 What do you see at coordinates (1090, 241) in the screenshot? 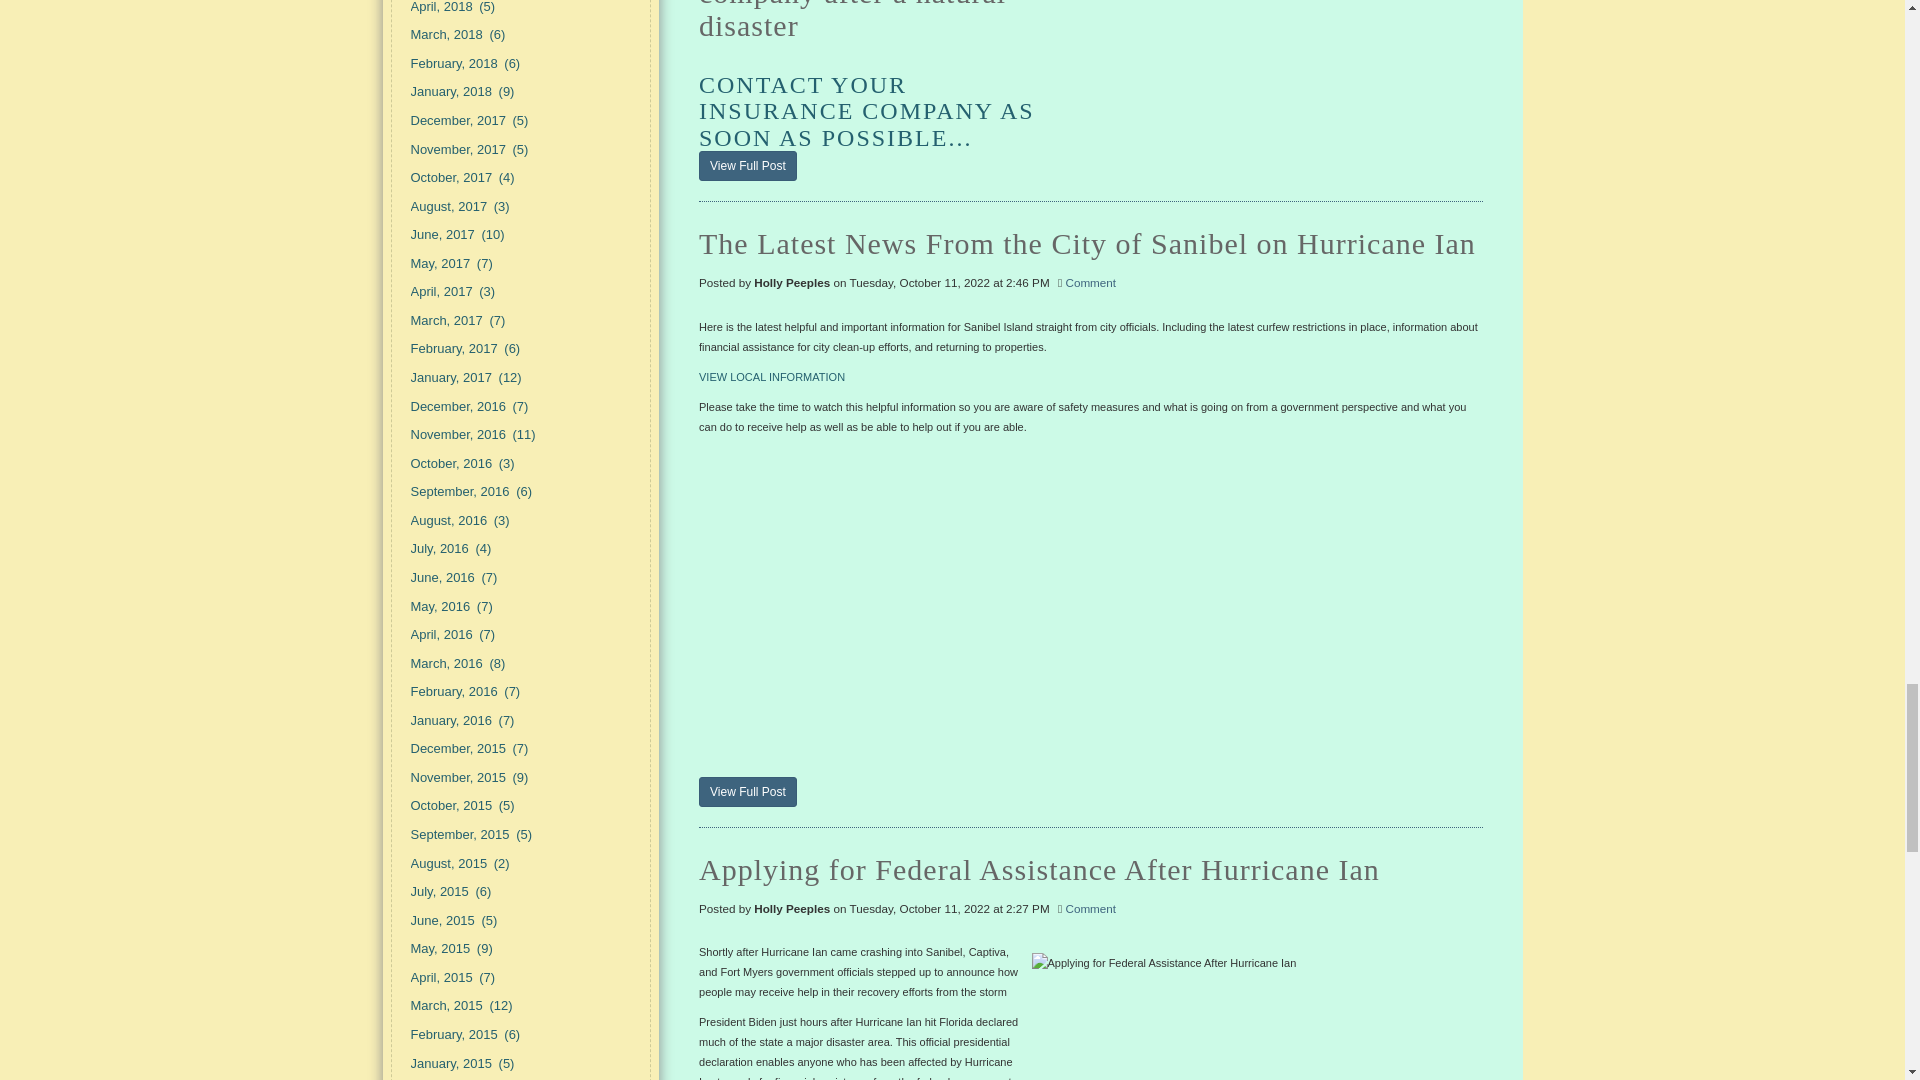
I see `The Latest News From the City of Sanibel on Hurricane Ian` at bounding box center [1090, 241].